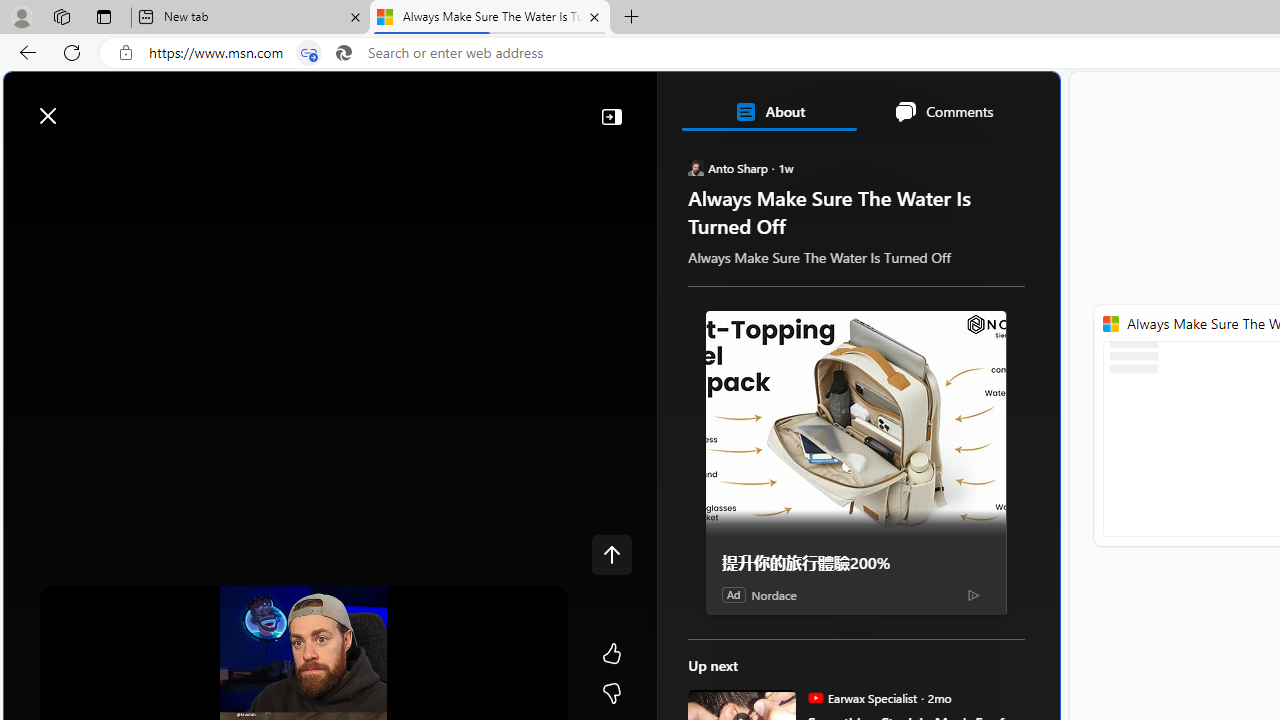  What do you see at coordinates (612, 554) in the screenshot?
I see `Class: control icon-only` at bounding box center [612, 554].